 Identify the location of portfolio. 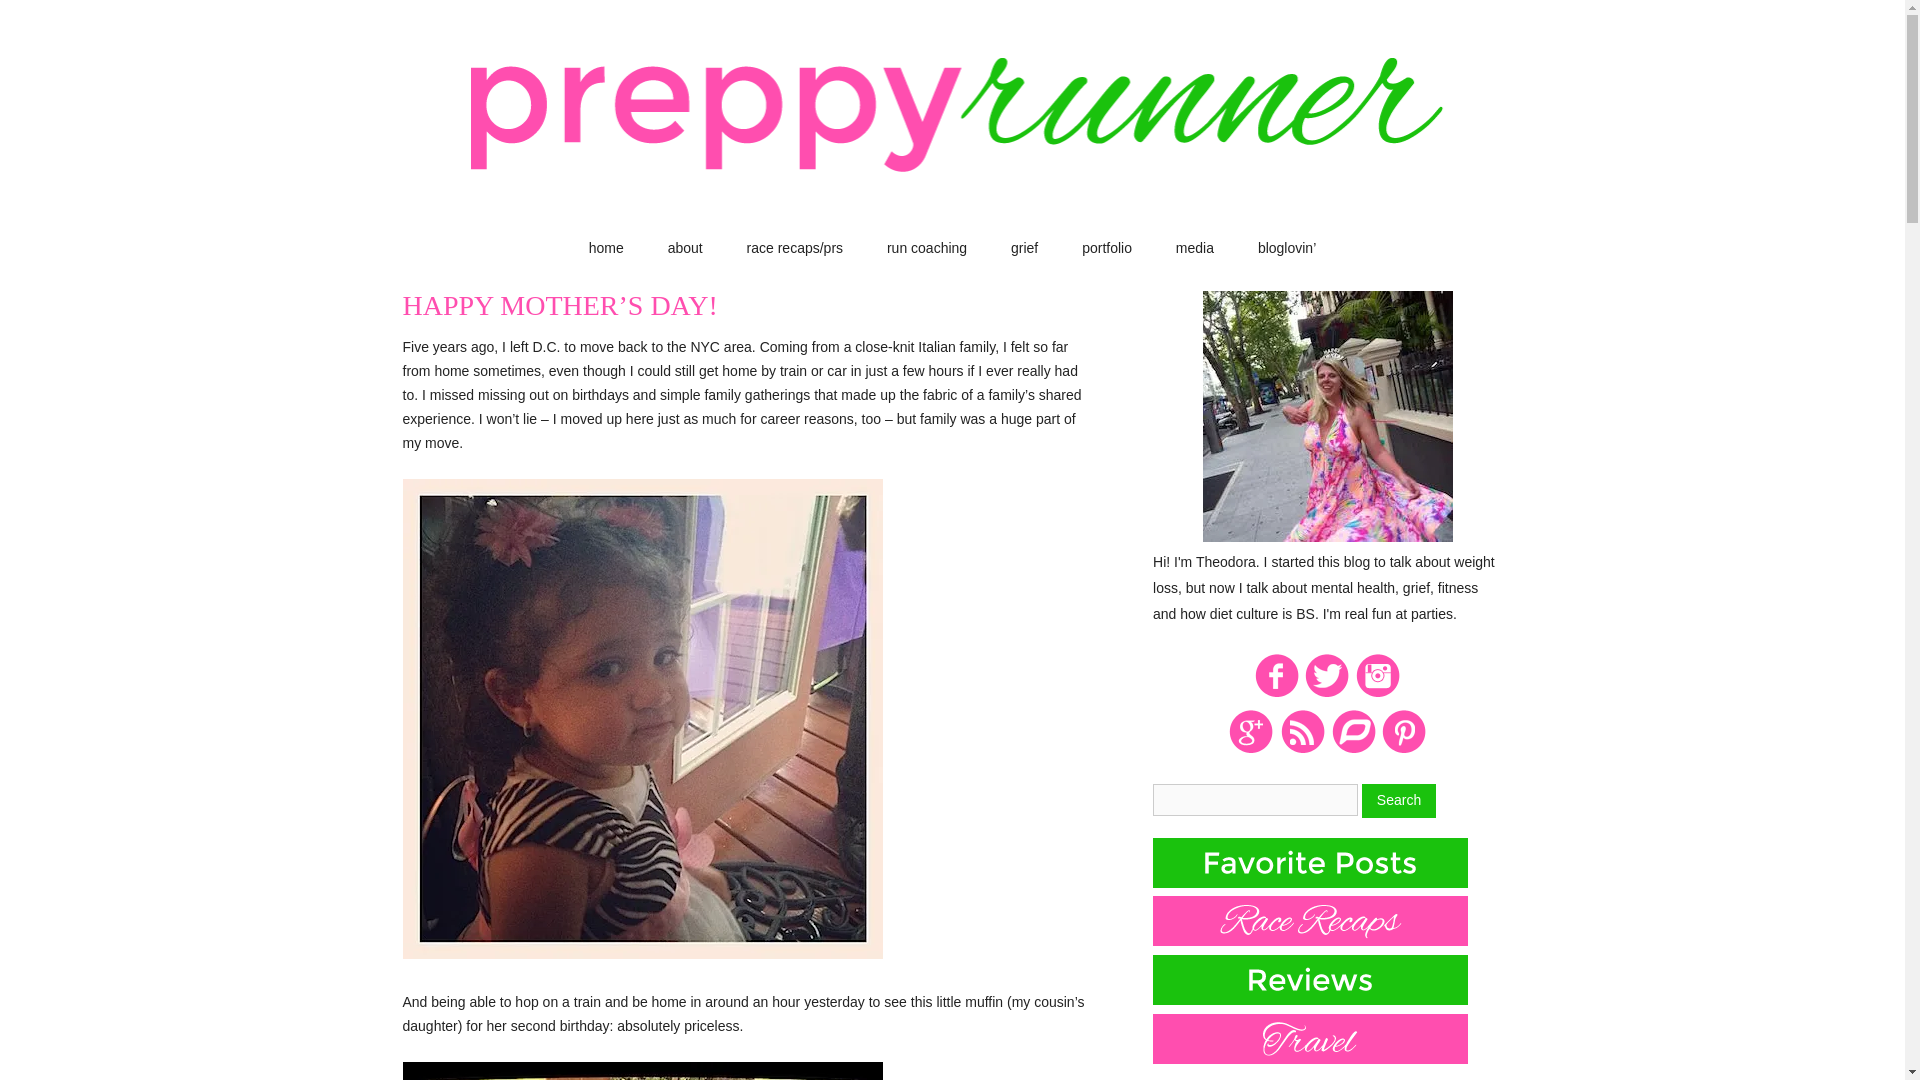
(1107, 248).